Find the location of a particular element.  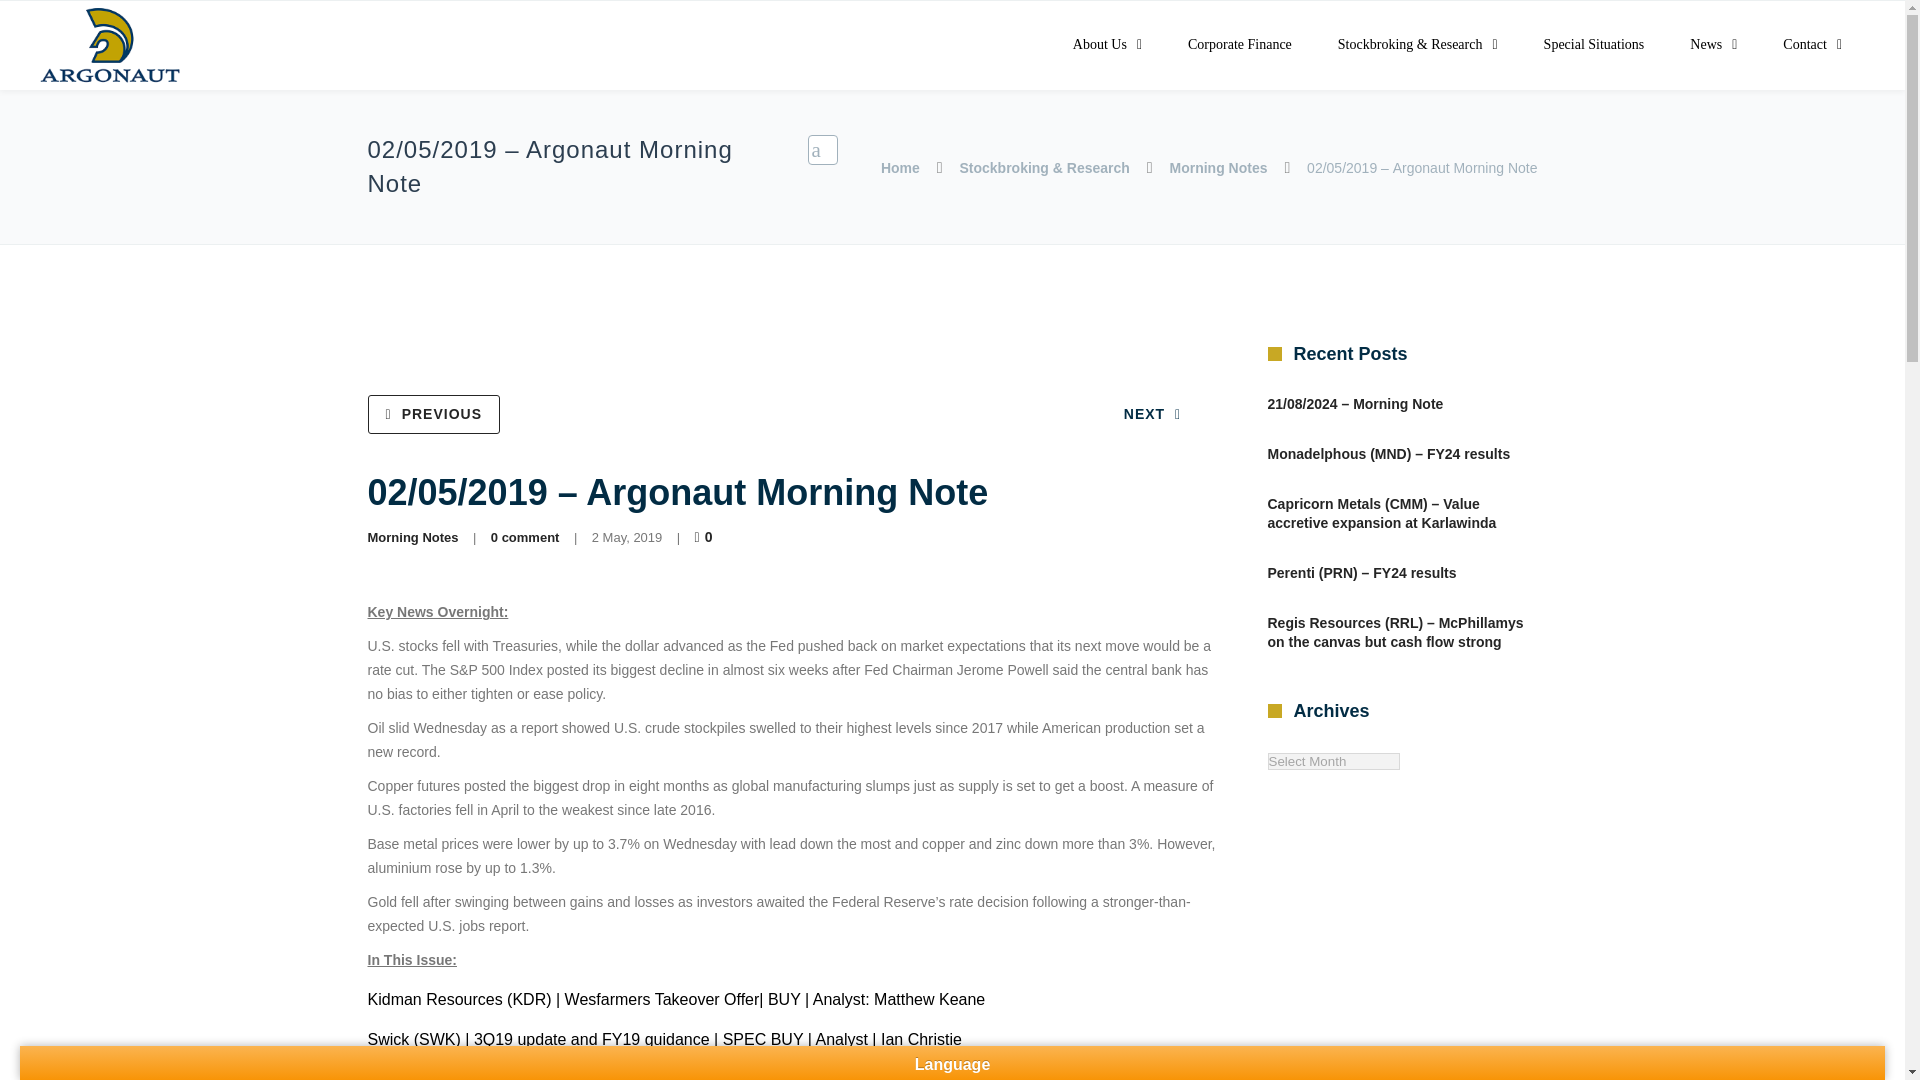

Morning Notes is located at coordinates (413, 538).